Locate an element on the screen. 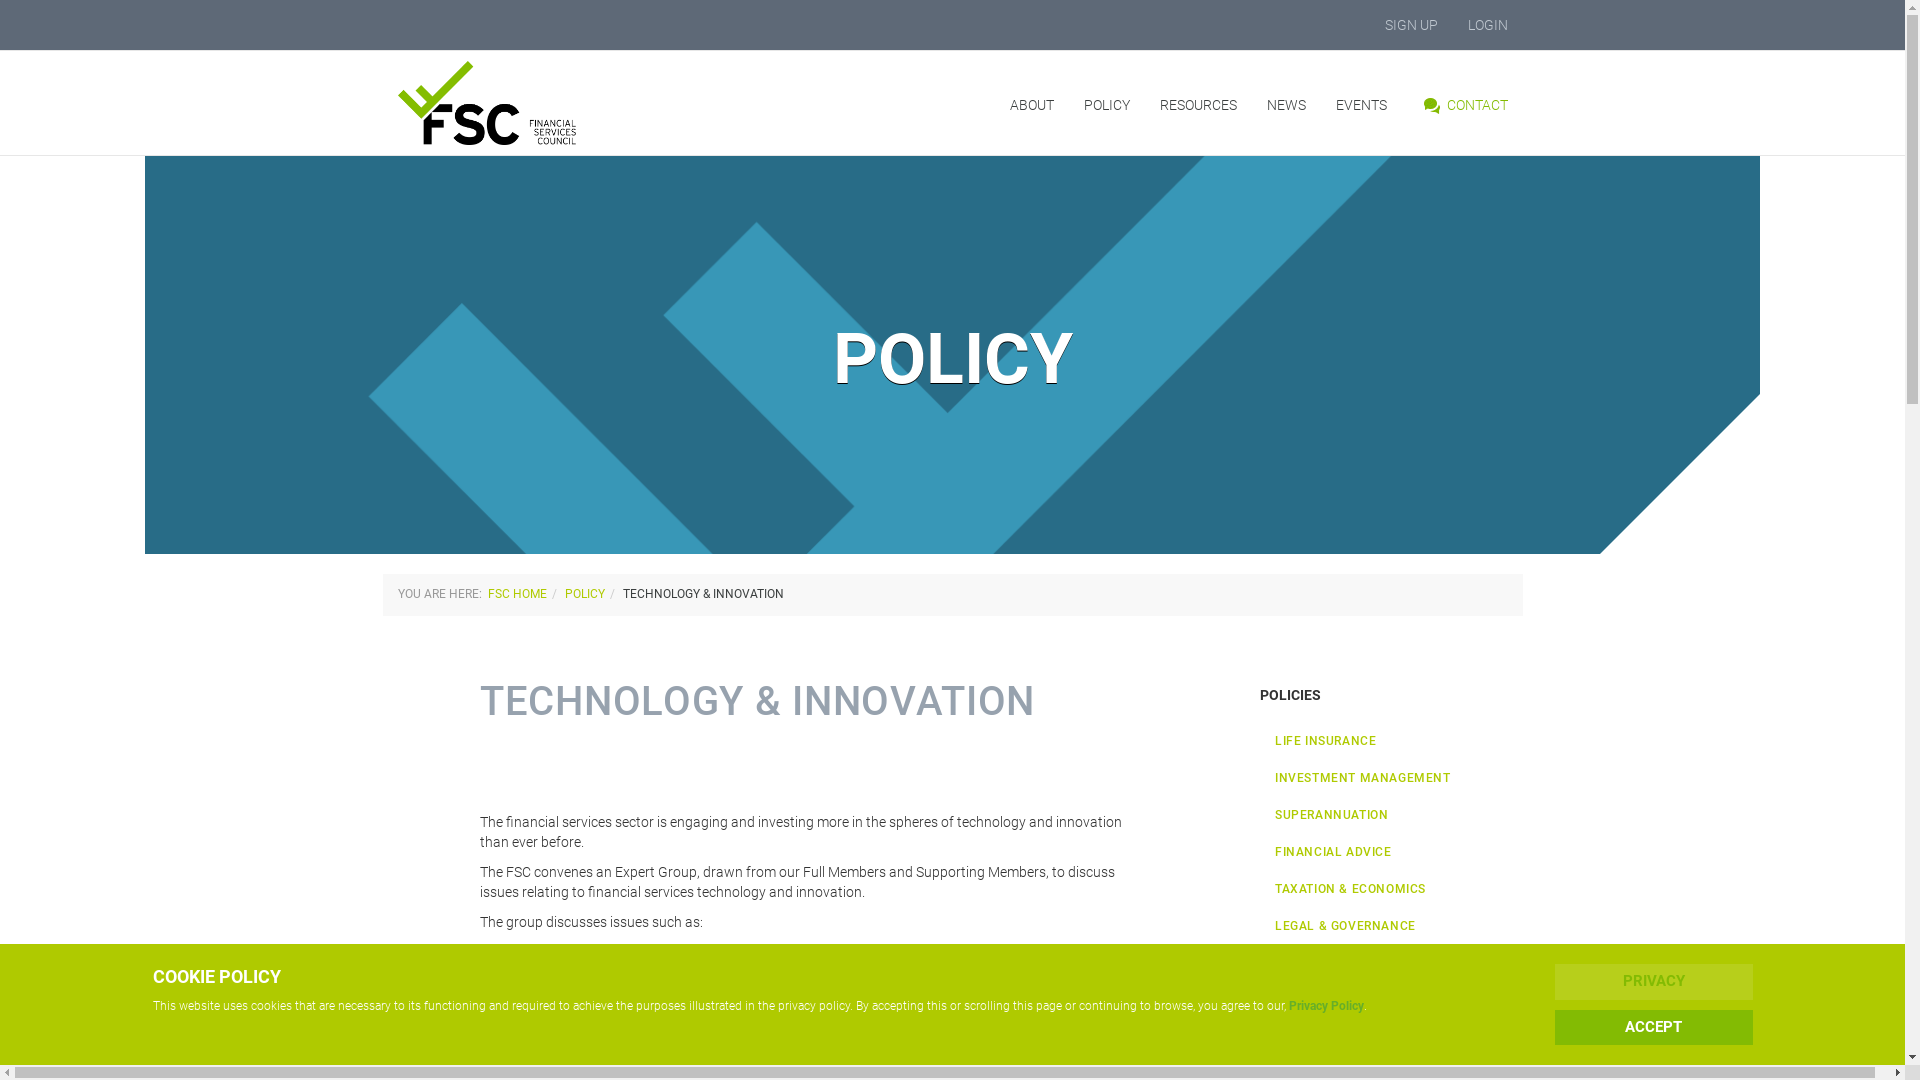 Image resolution: width=1920 pixels, height=1080 pixels. INVESTMENT MANAGEMENT is located at coordinates (1392, 778).